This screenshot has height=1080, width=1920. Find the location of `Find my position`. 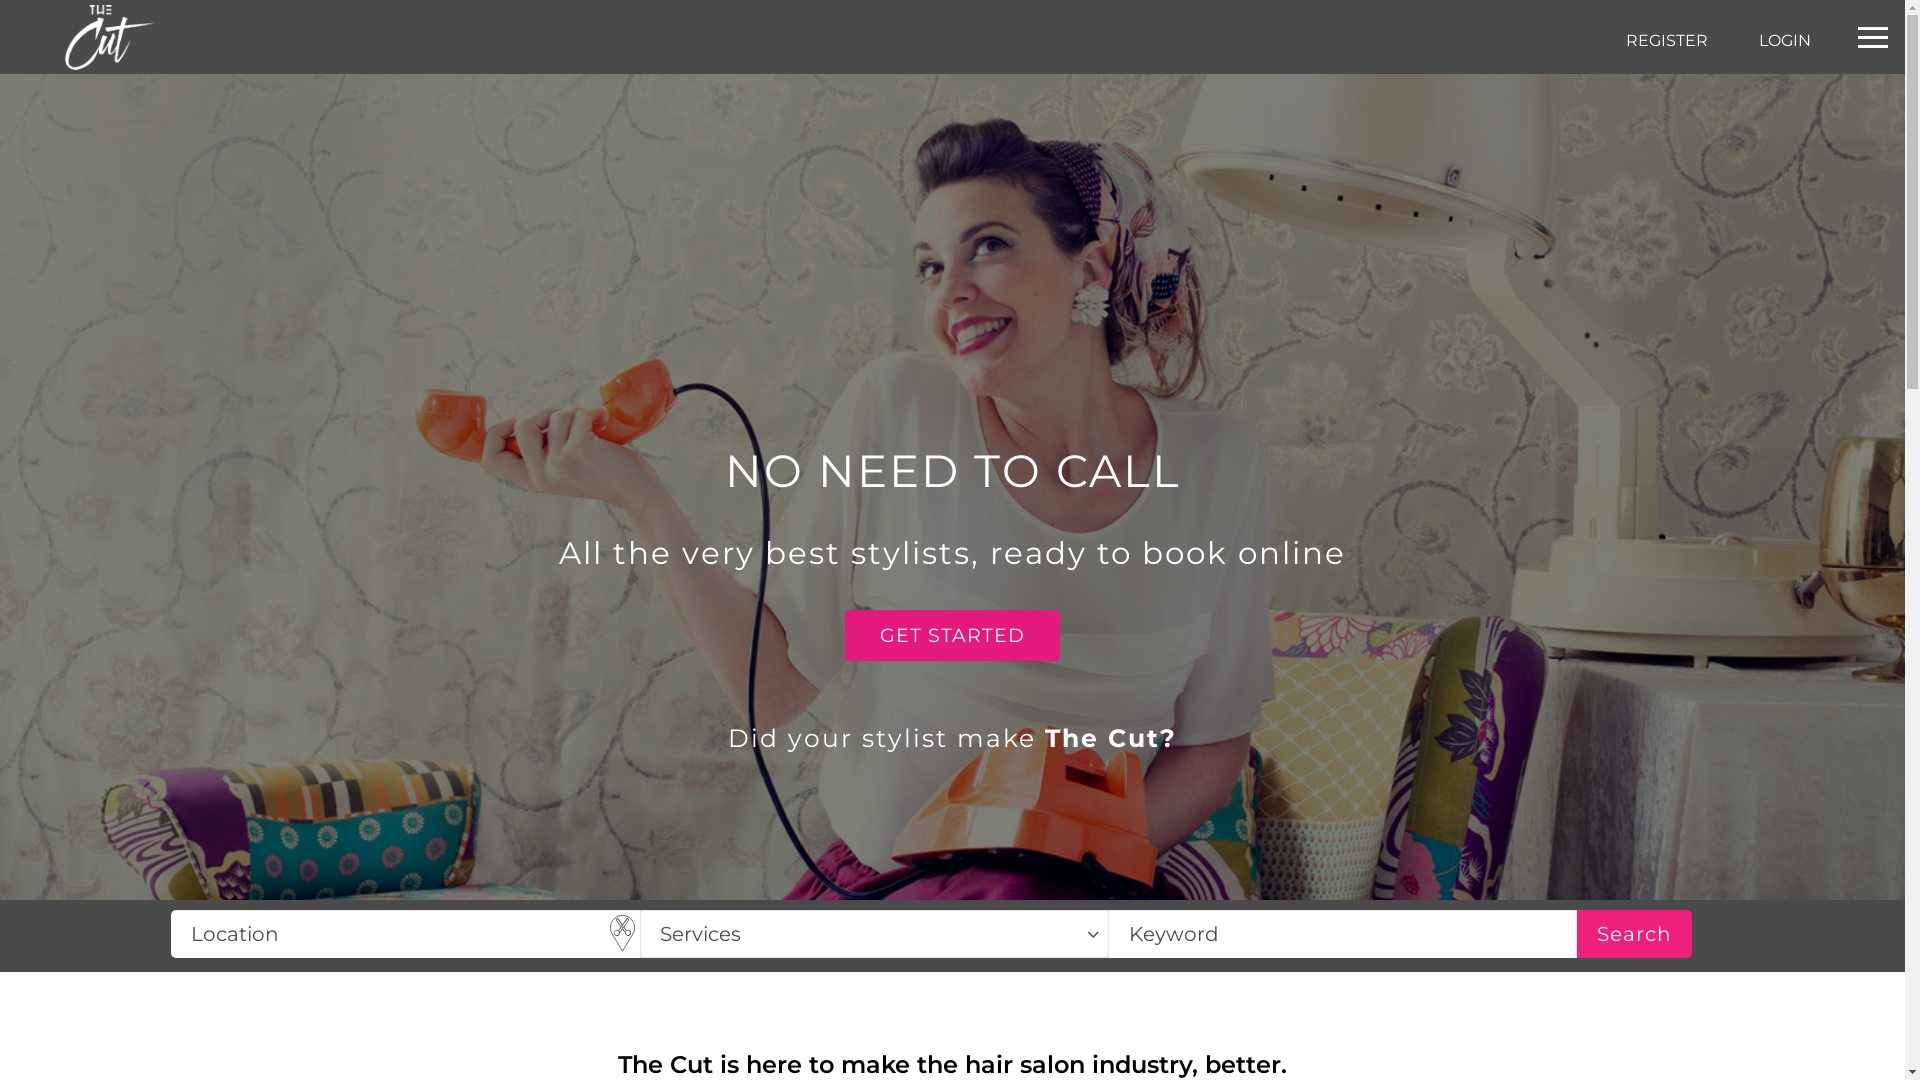

Find my position is located at coordinates (622, 934).